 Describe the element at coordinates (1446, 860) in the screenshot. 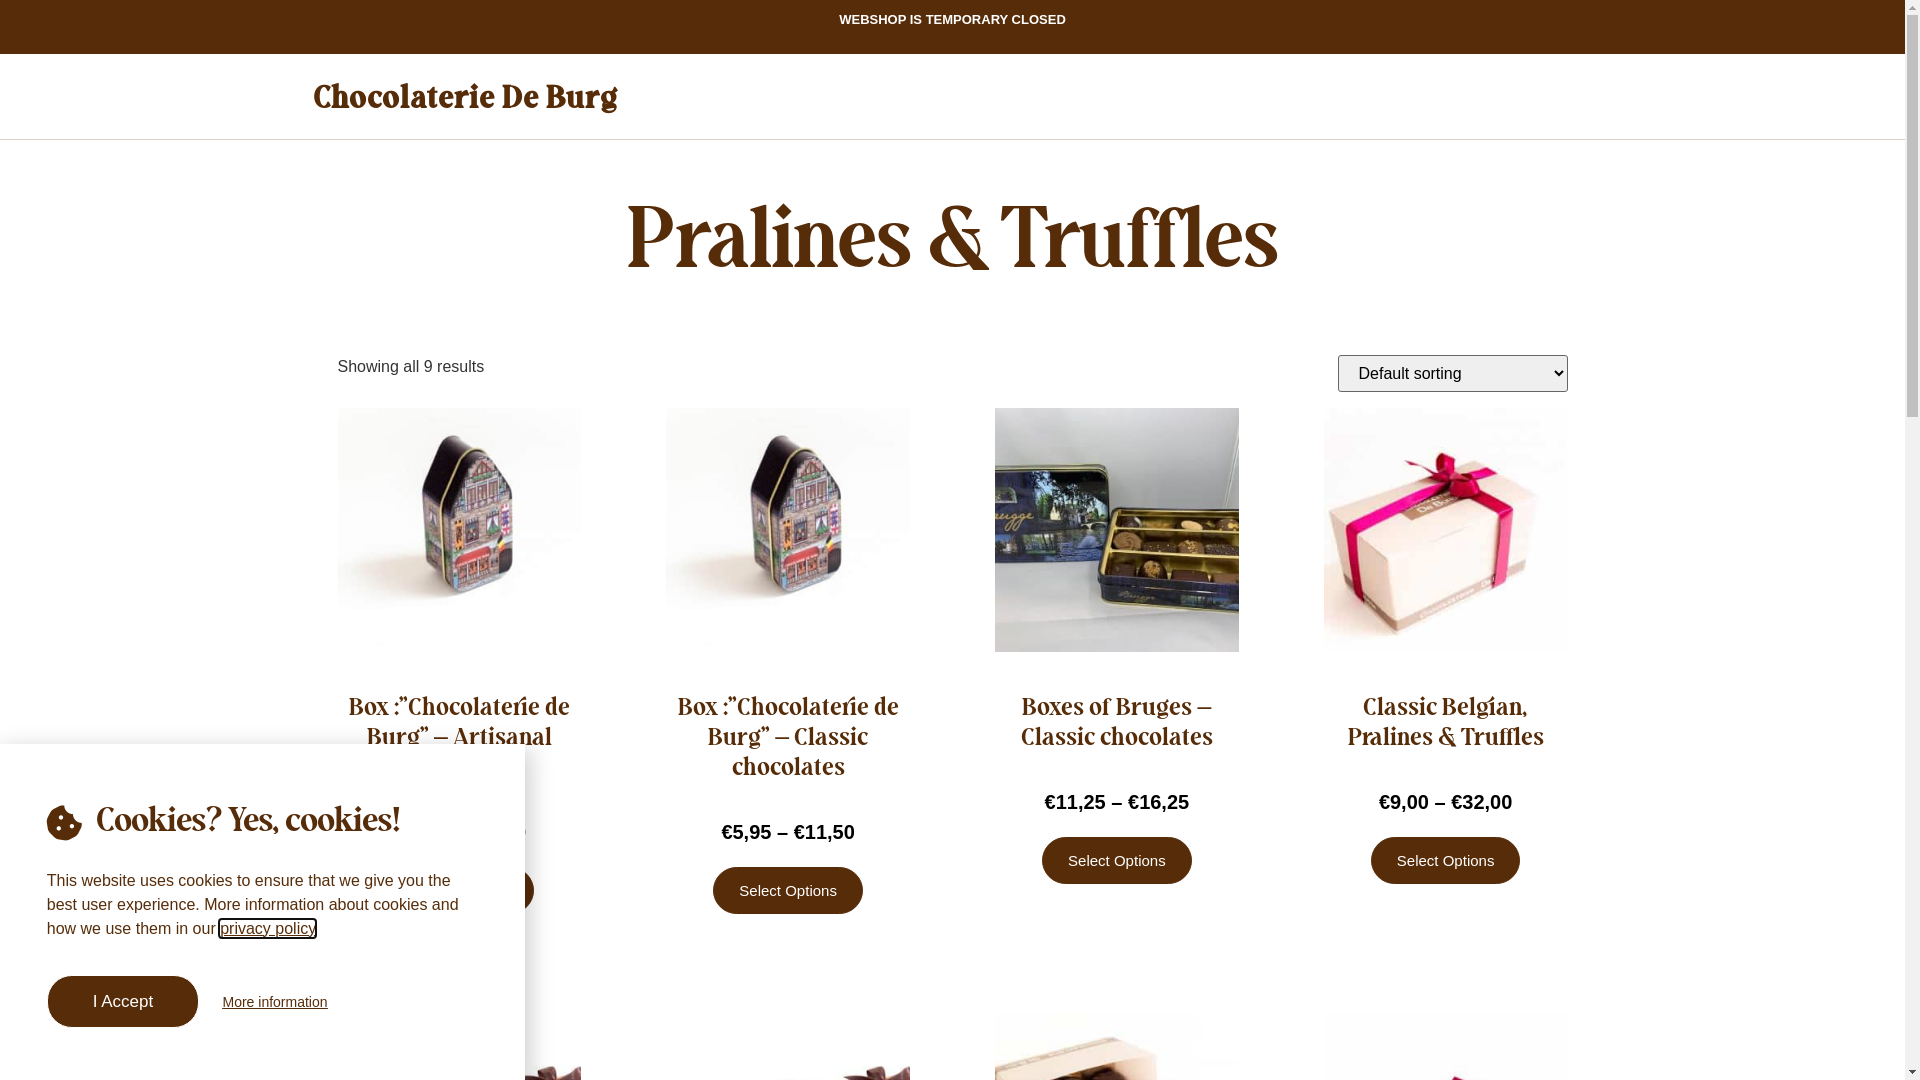

I see `Select Options` at that location.